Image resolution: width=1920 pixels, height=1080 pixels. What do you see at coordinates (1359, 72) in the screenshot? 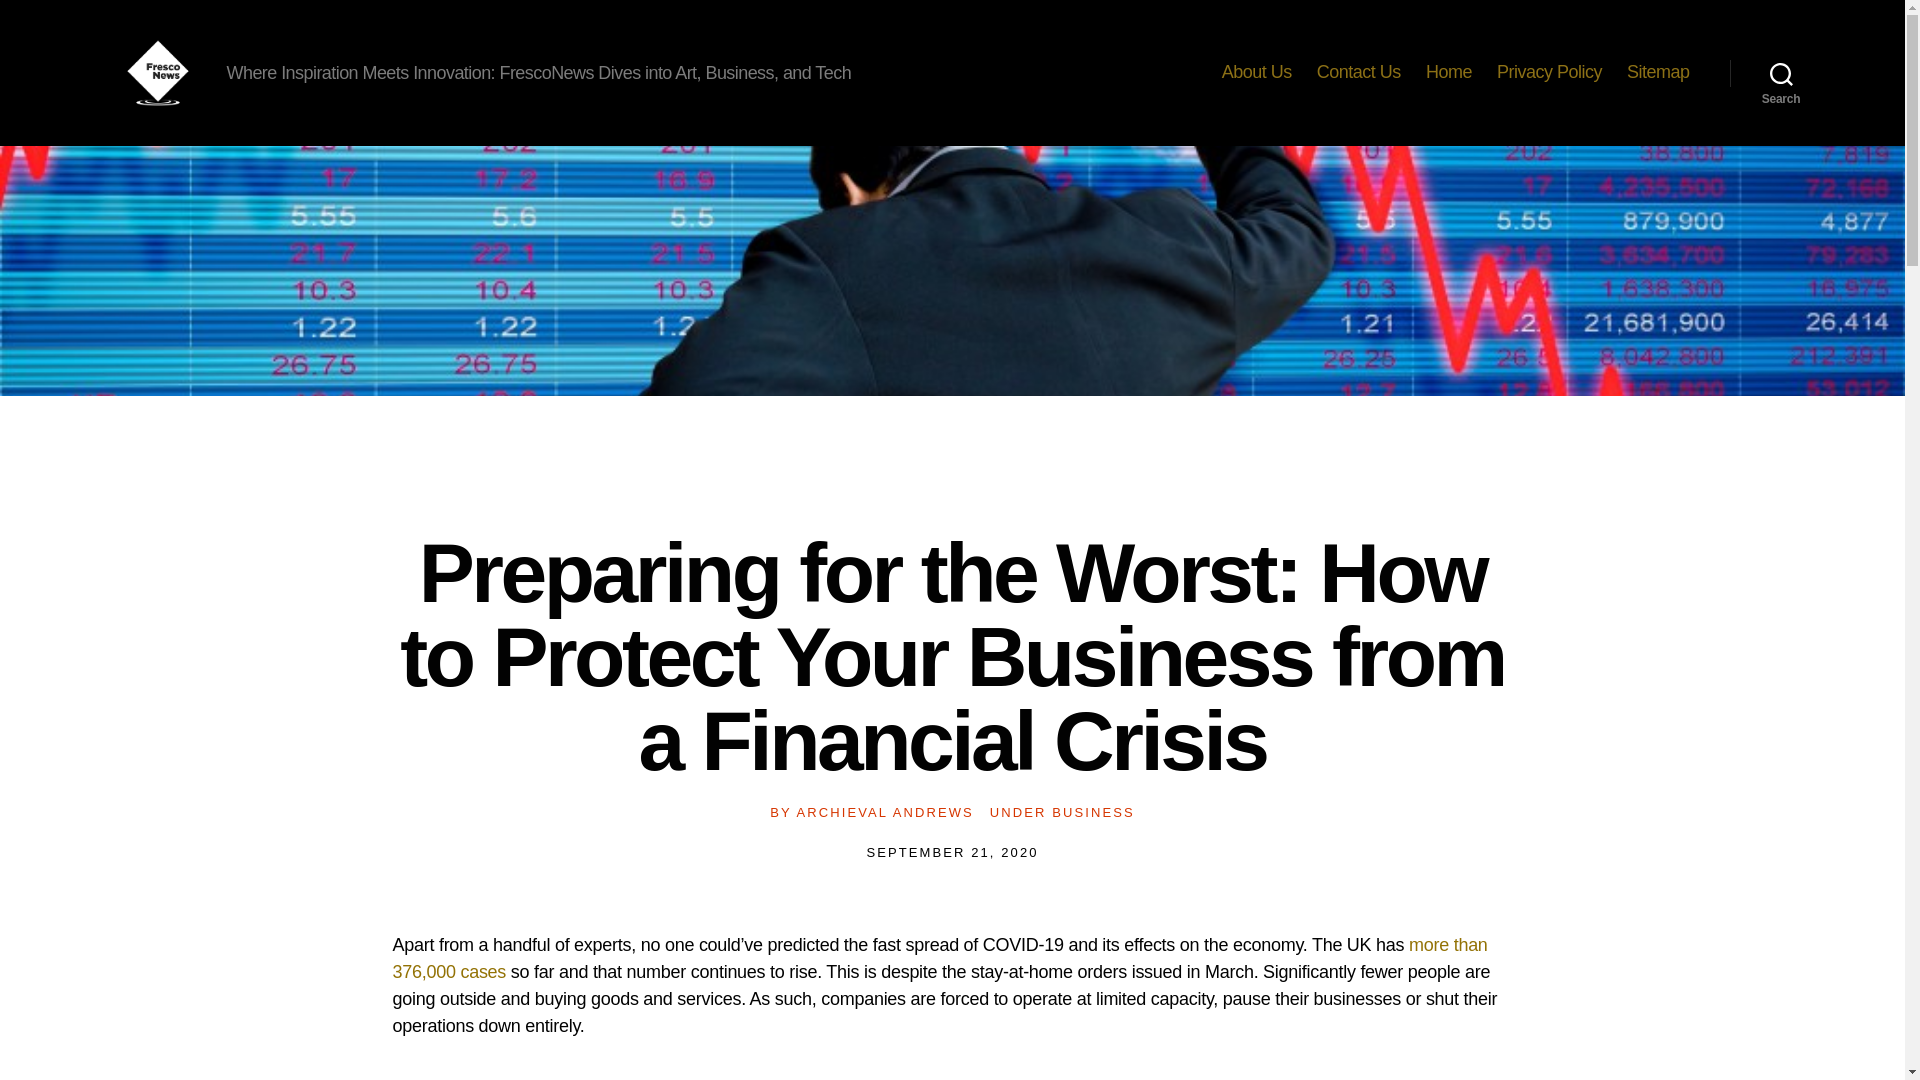
I see `Contact Us` at bounding box center [1359, 72].